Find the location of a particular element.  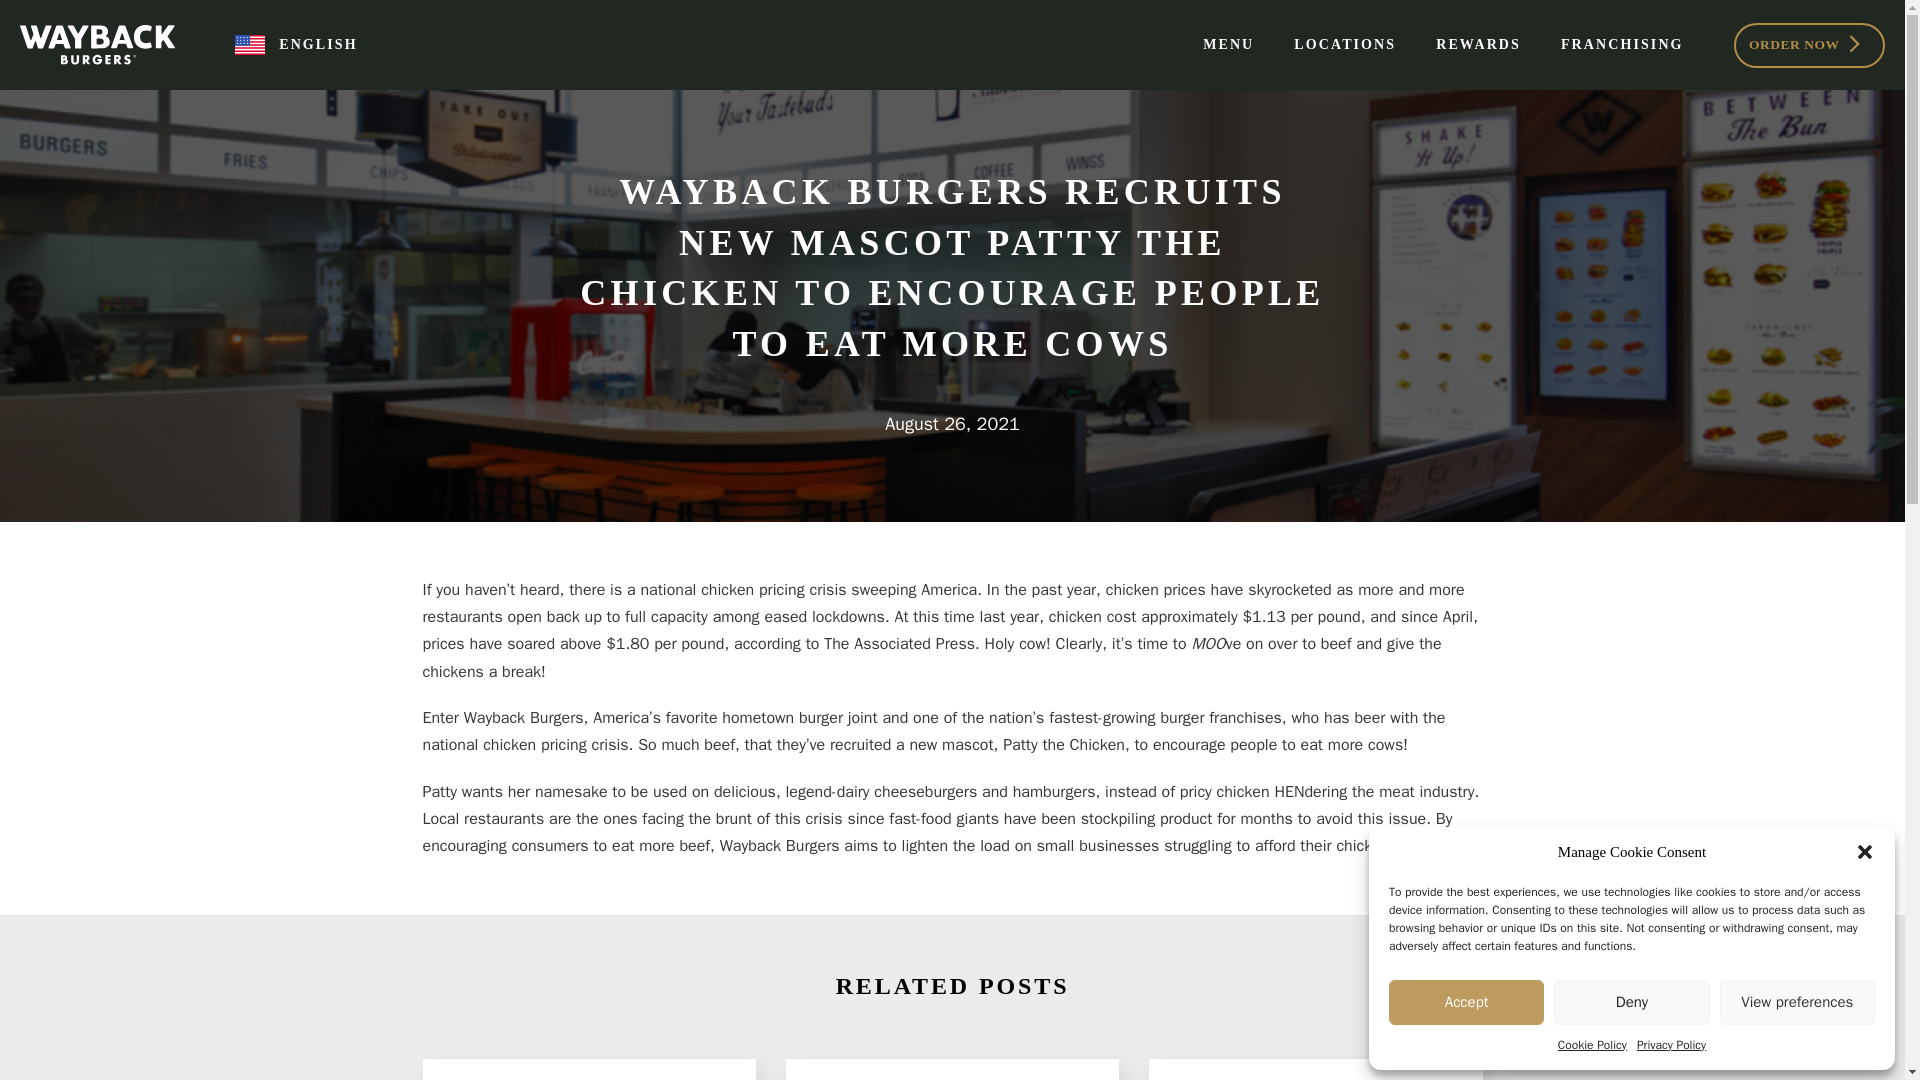

English is located at coordinates (296, 45).